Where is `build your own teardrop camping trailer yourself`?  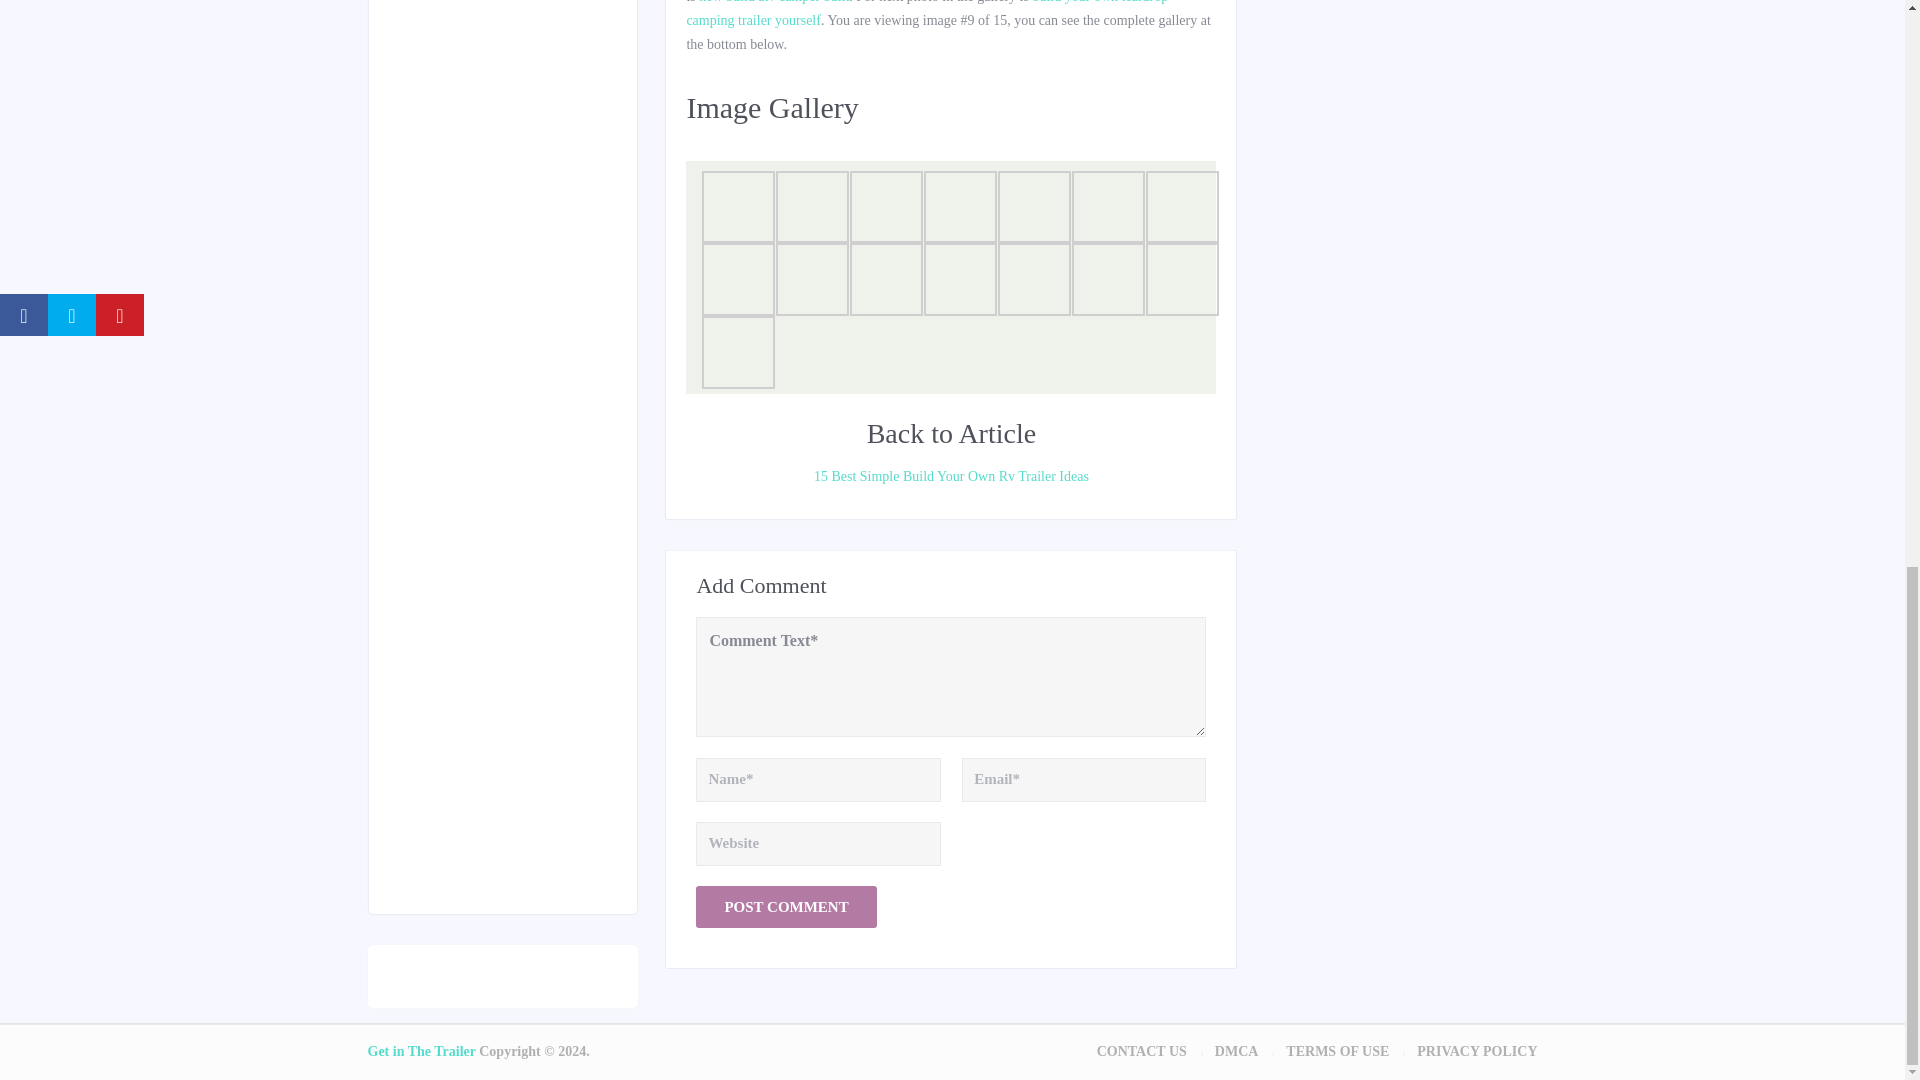 build your own teardrop camping trailer yourself is located at coordinates (926, 14).